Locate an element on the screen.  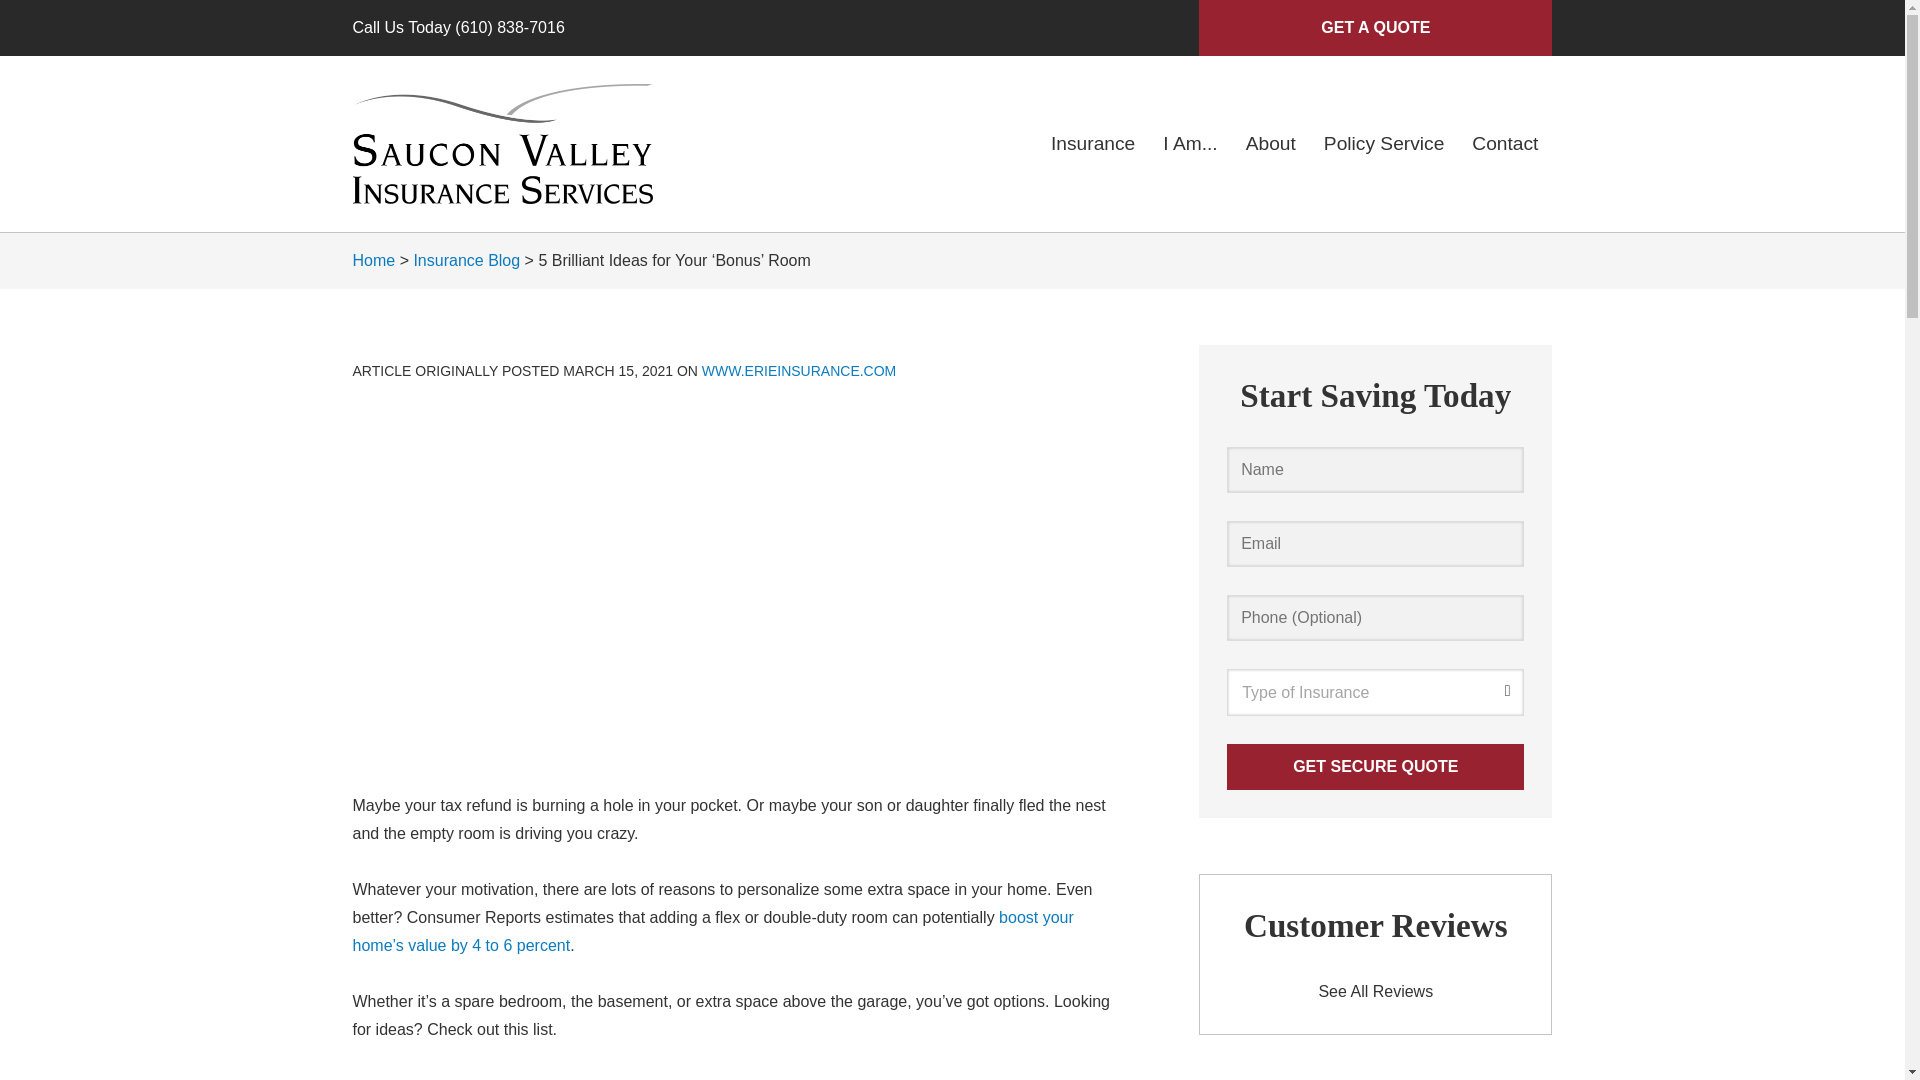
GET A QUOTE is located at coordinates (1374, 28).